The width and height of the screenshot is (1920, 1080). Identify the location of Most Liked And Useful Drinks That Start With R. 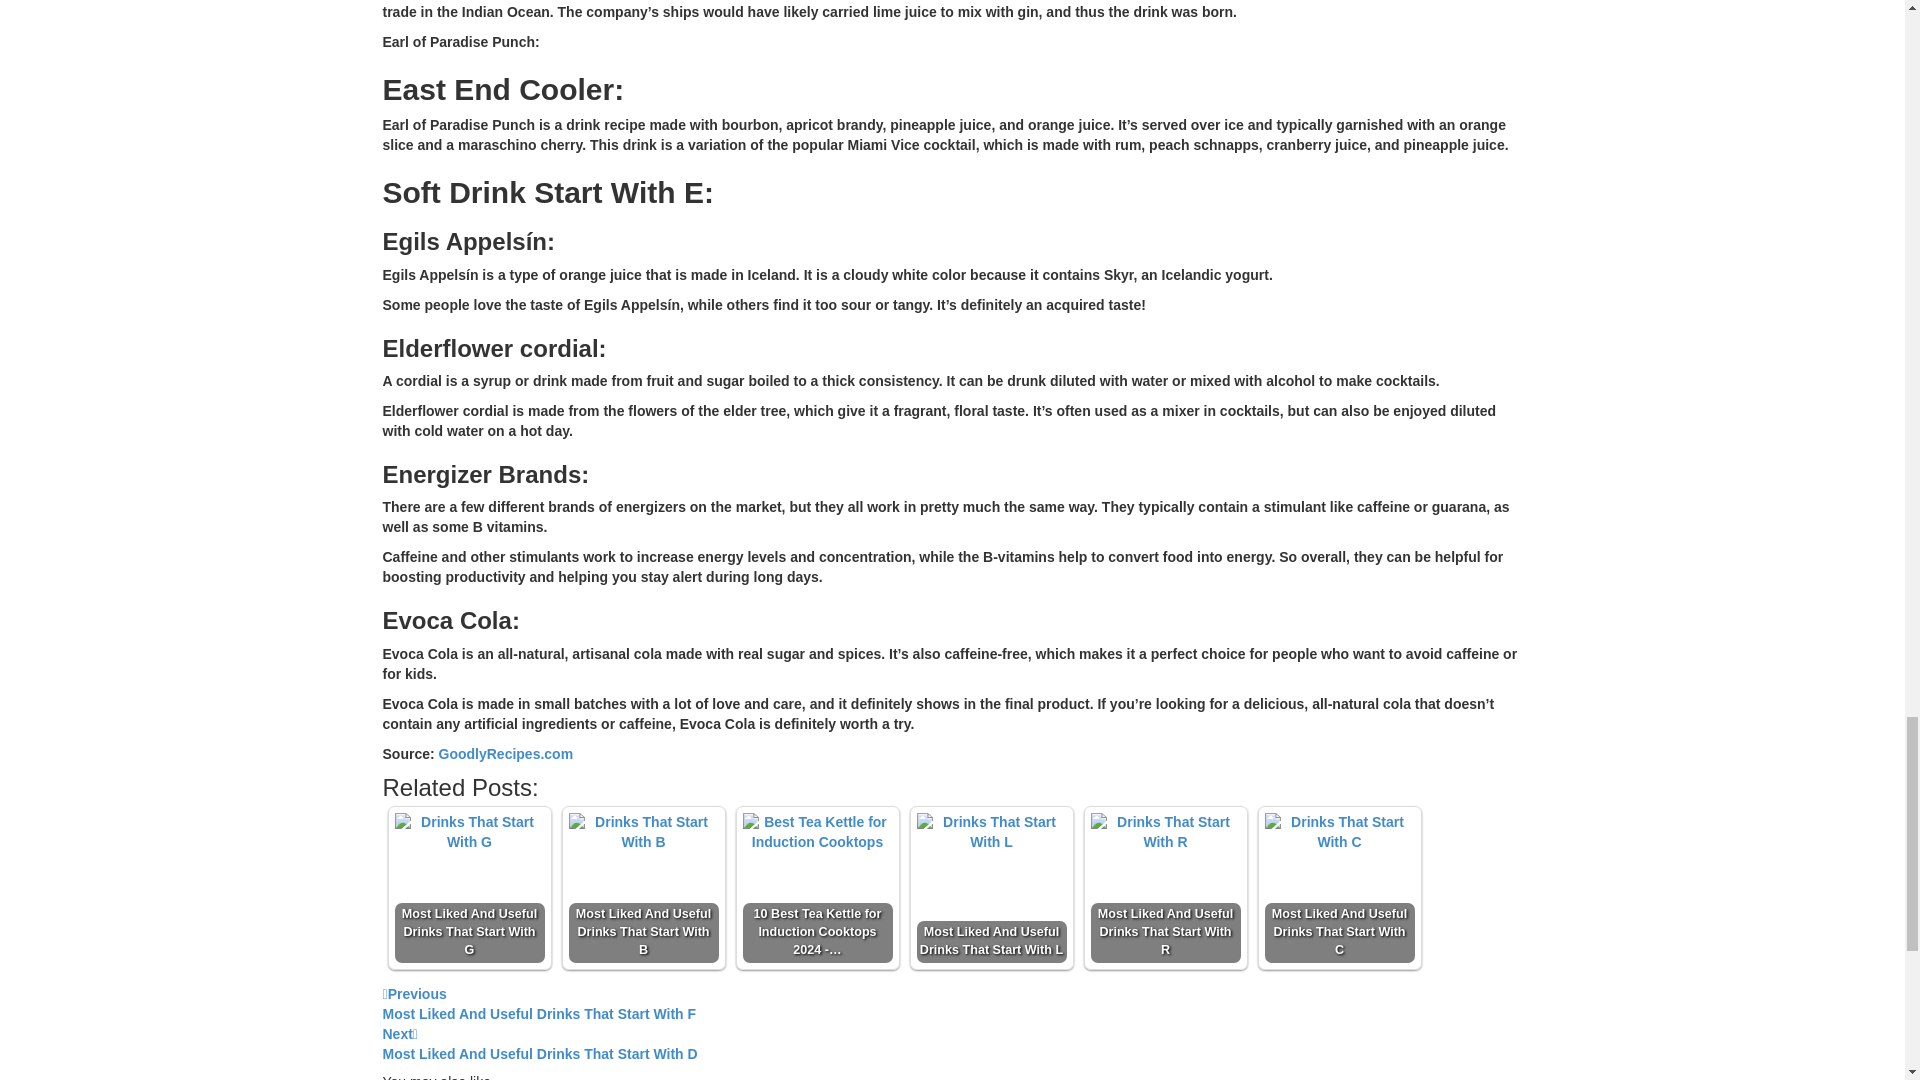
(1165, 833).